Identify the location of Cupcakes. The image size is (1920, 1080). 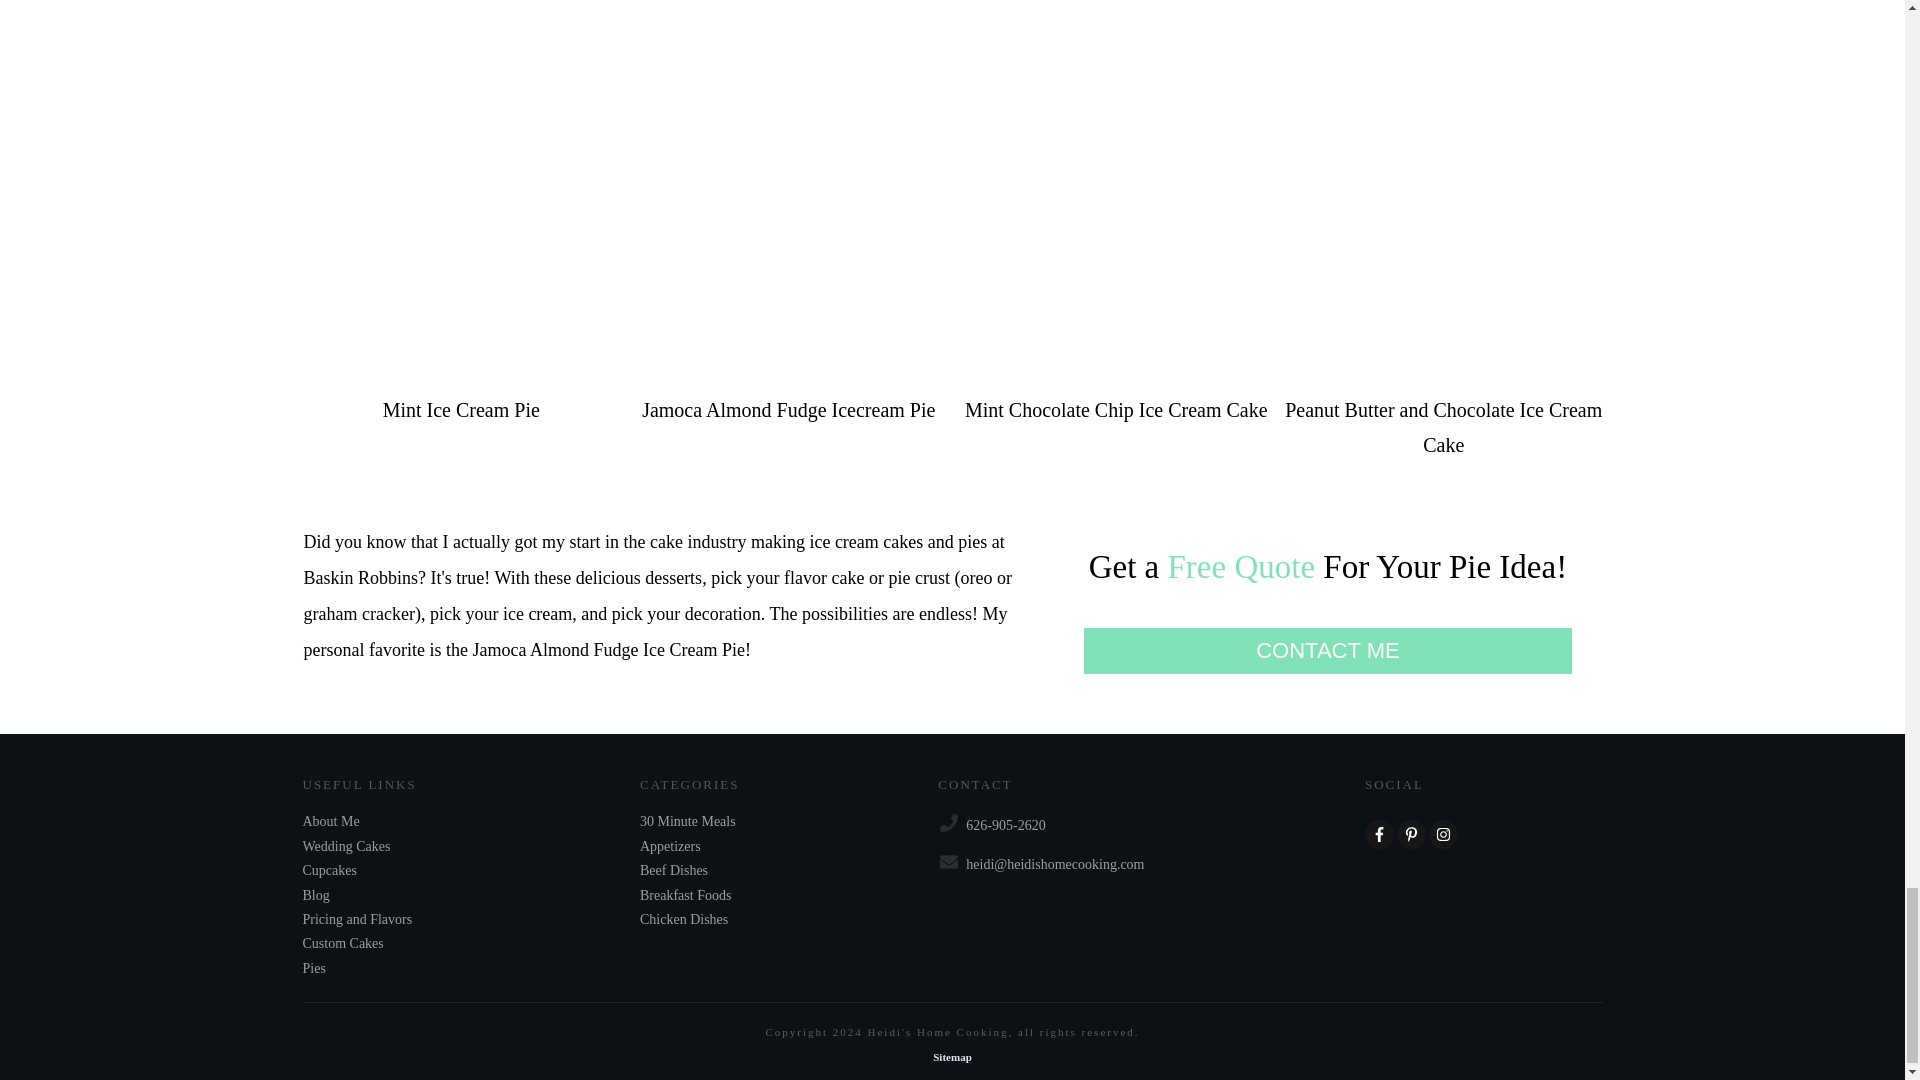
(328, 870).